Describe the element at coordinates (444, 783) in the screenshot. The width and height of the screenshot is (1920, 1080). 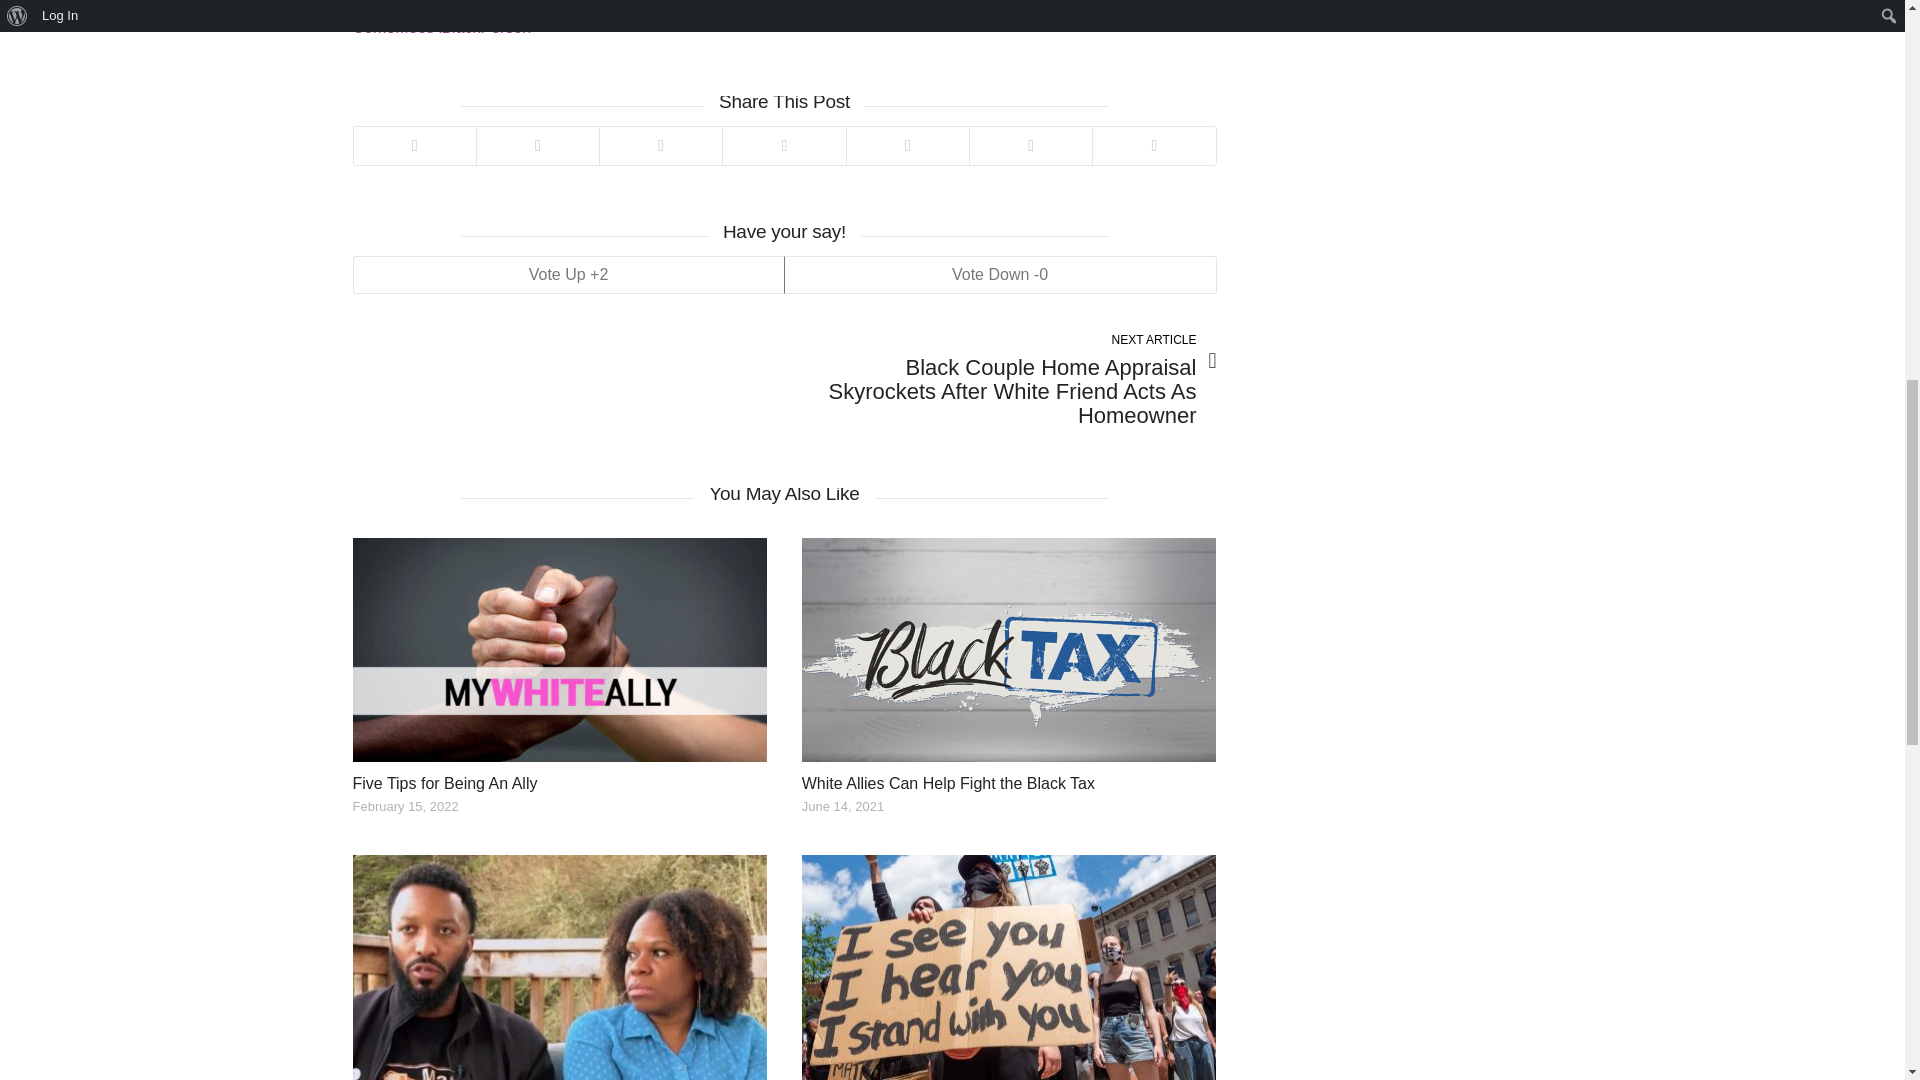
I see `Five Tips for Being An Ally` at that location.